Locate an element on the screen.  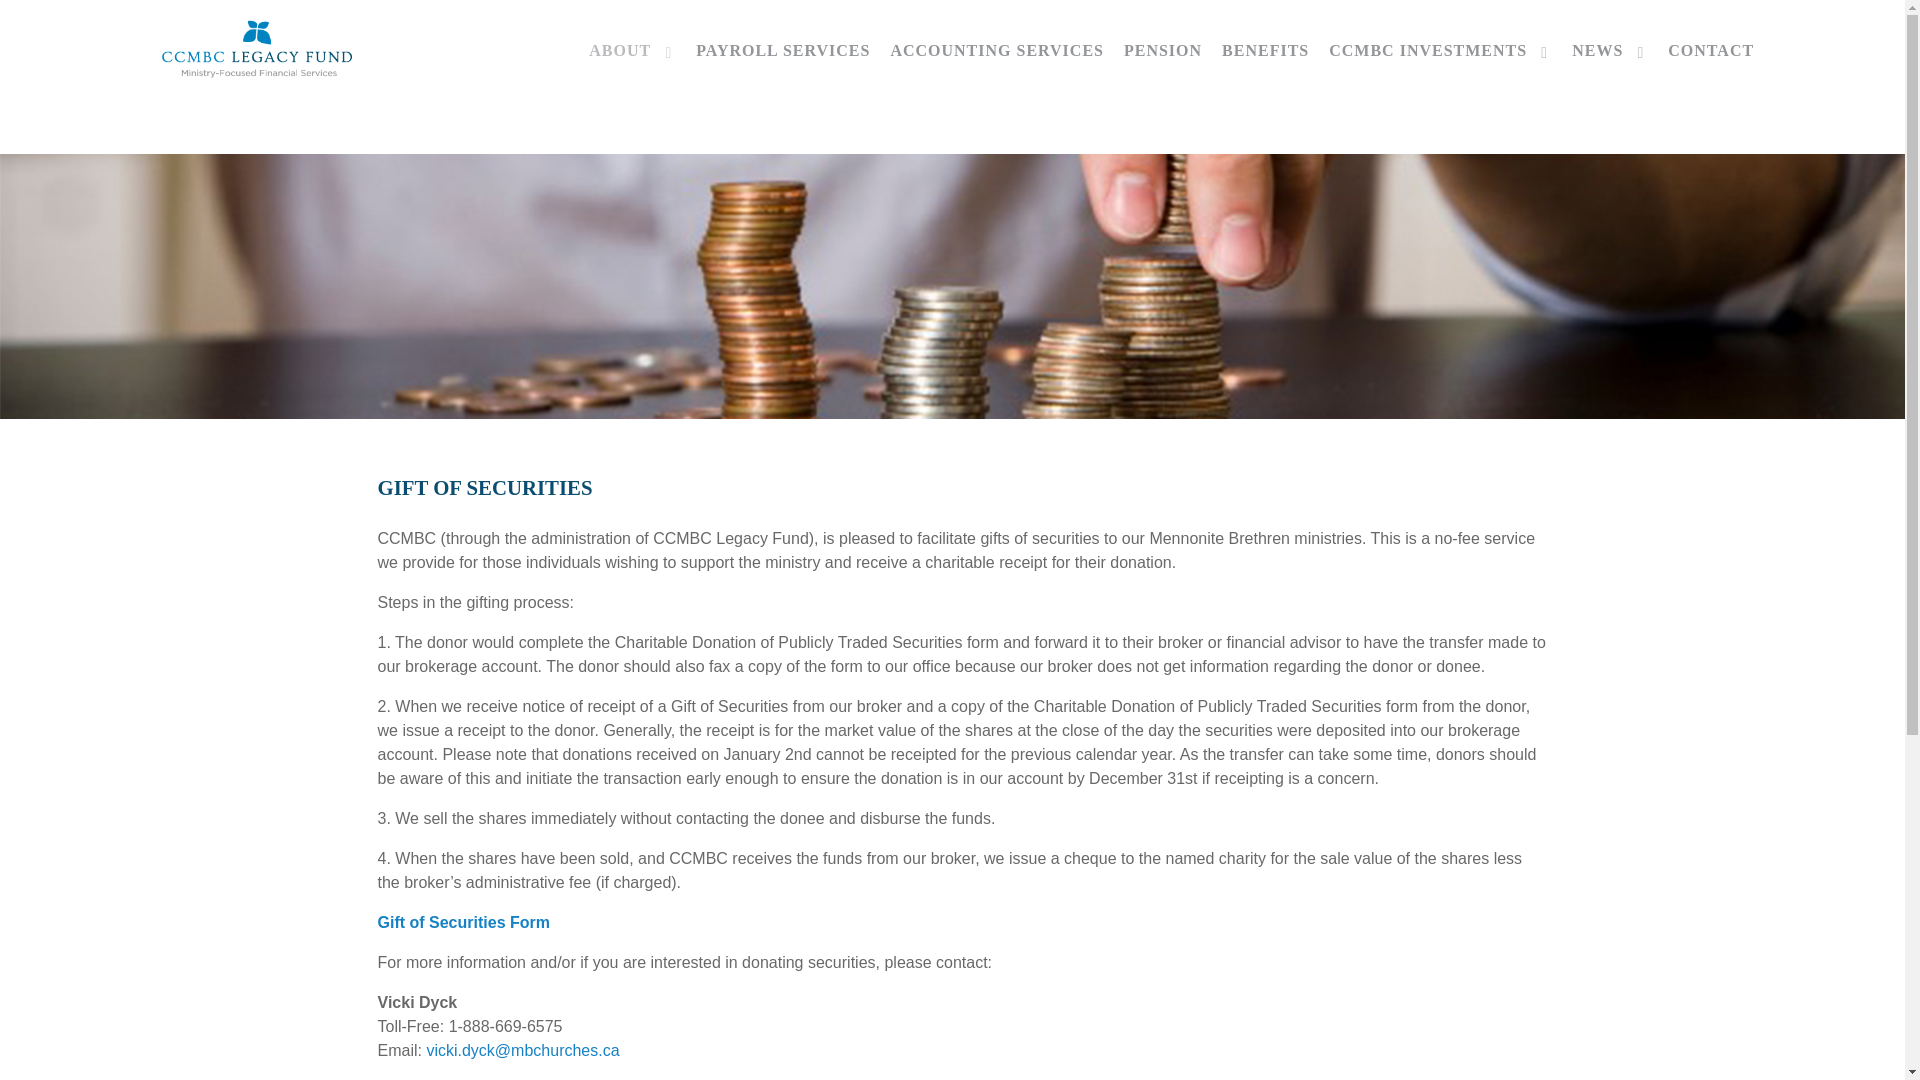
PAYROLL SERVICES is located at coordinates (782, 50).